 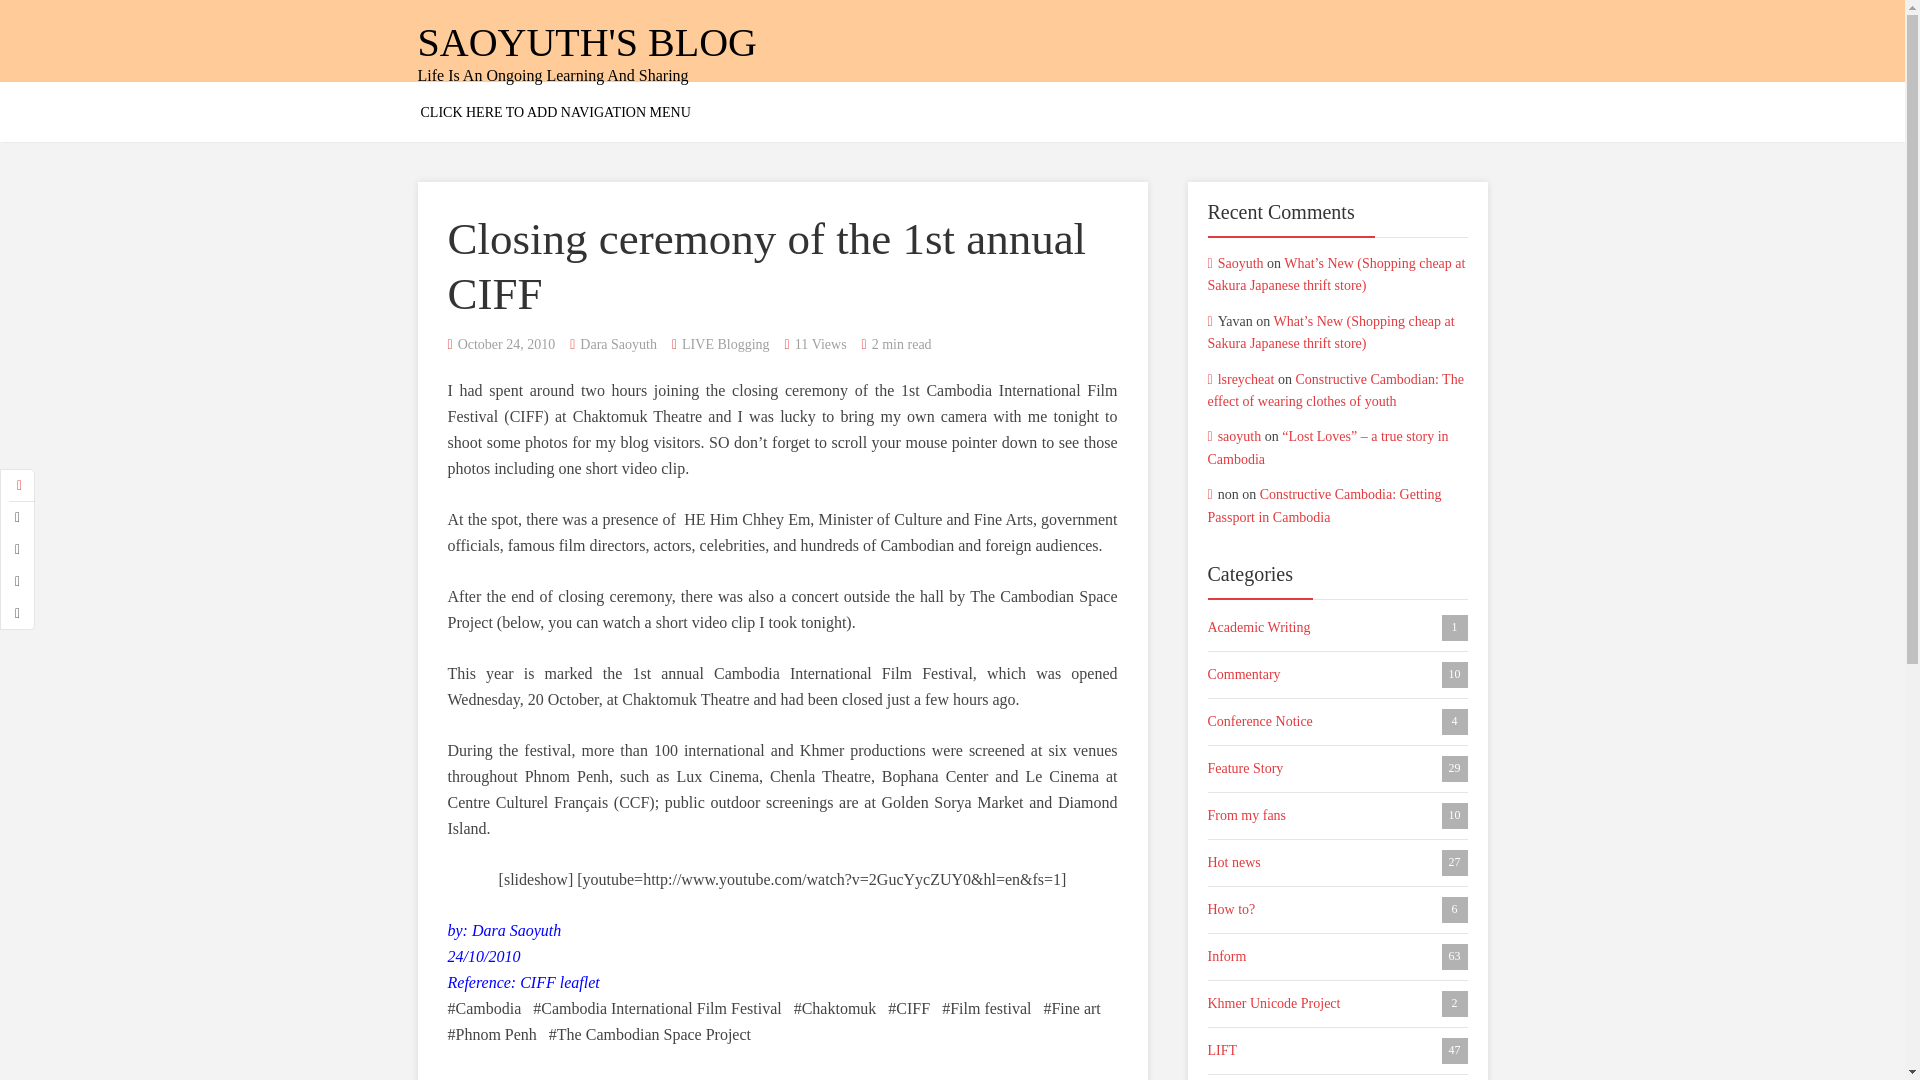 What do you see at coordinates (1338, 768) in the screenshot?
I see `SAOYUTH'S BLOG` at bounding box center [1338, 768].